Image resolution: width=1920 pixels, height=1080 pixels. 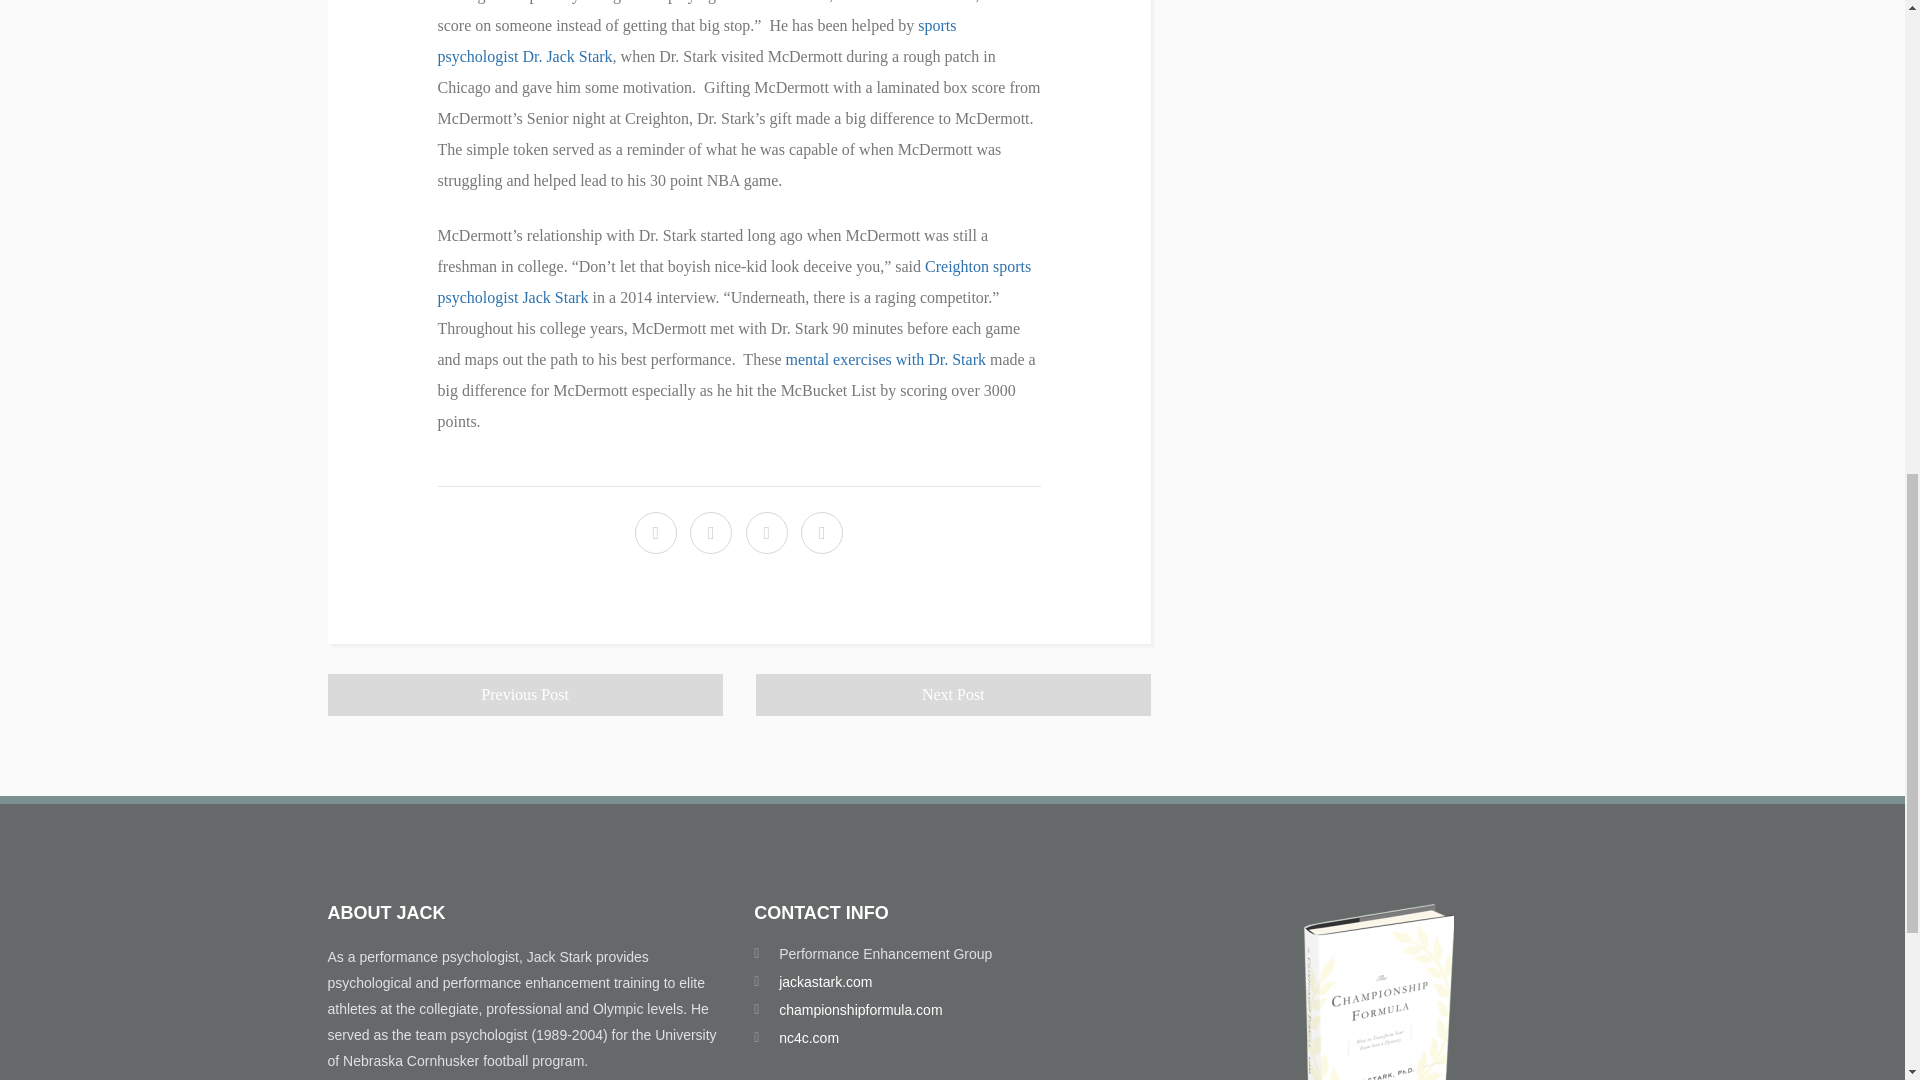 I want to click on Creighton sports psychologist Jack Stark, so click(x=734, y=282).